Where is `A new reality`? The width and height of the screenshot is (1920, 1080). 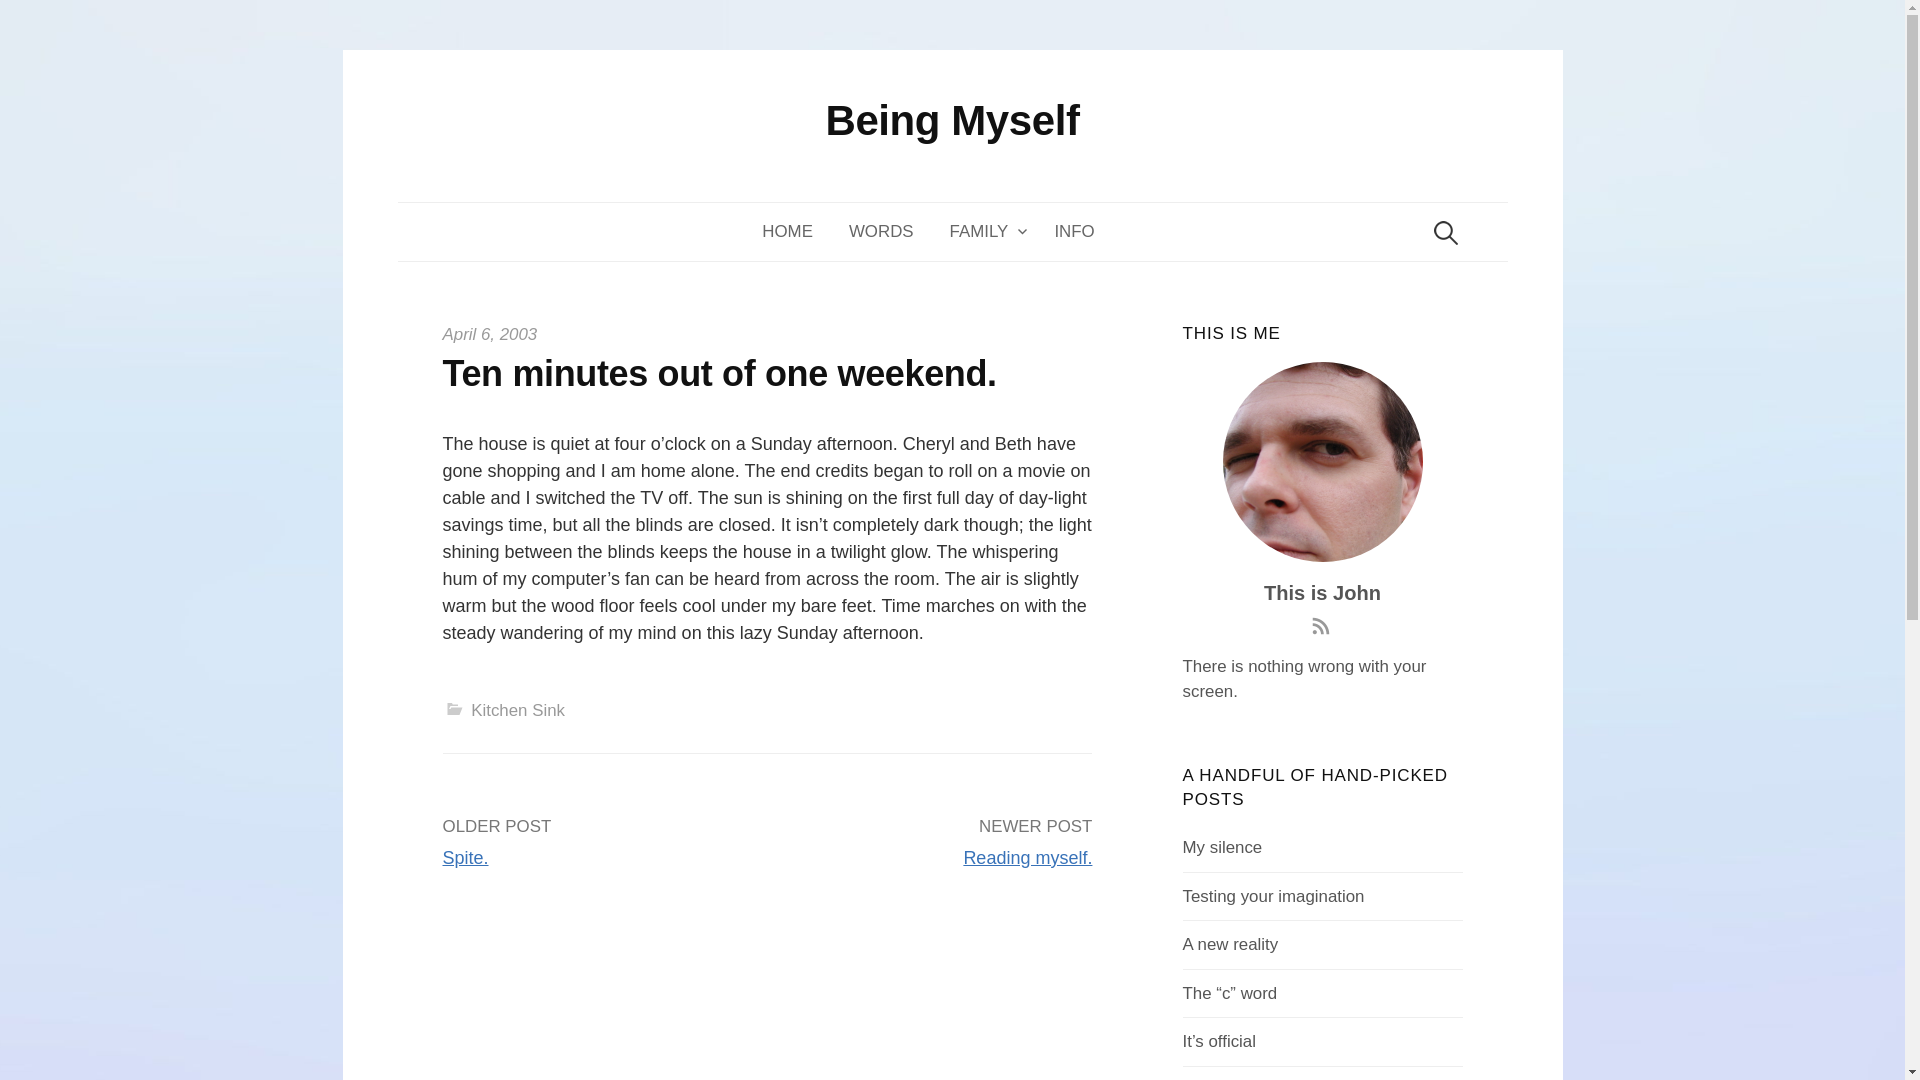 A new reality is located at coordinates (1230, 944).